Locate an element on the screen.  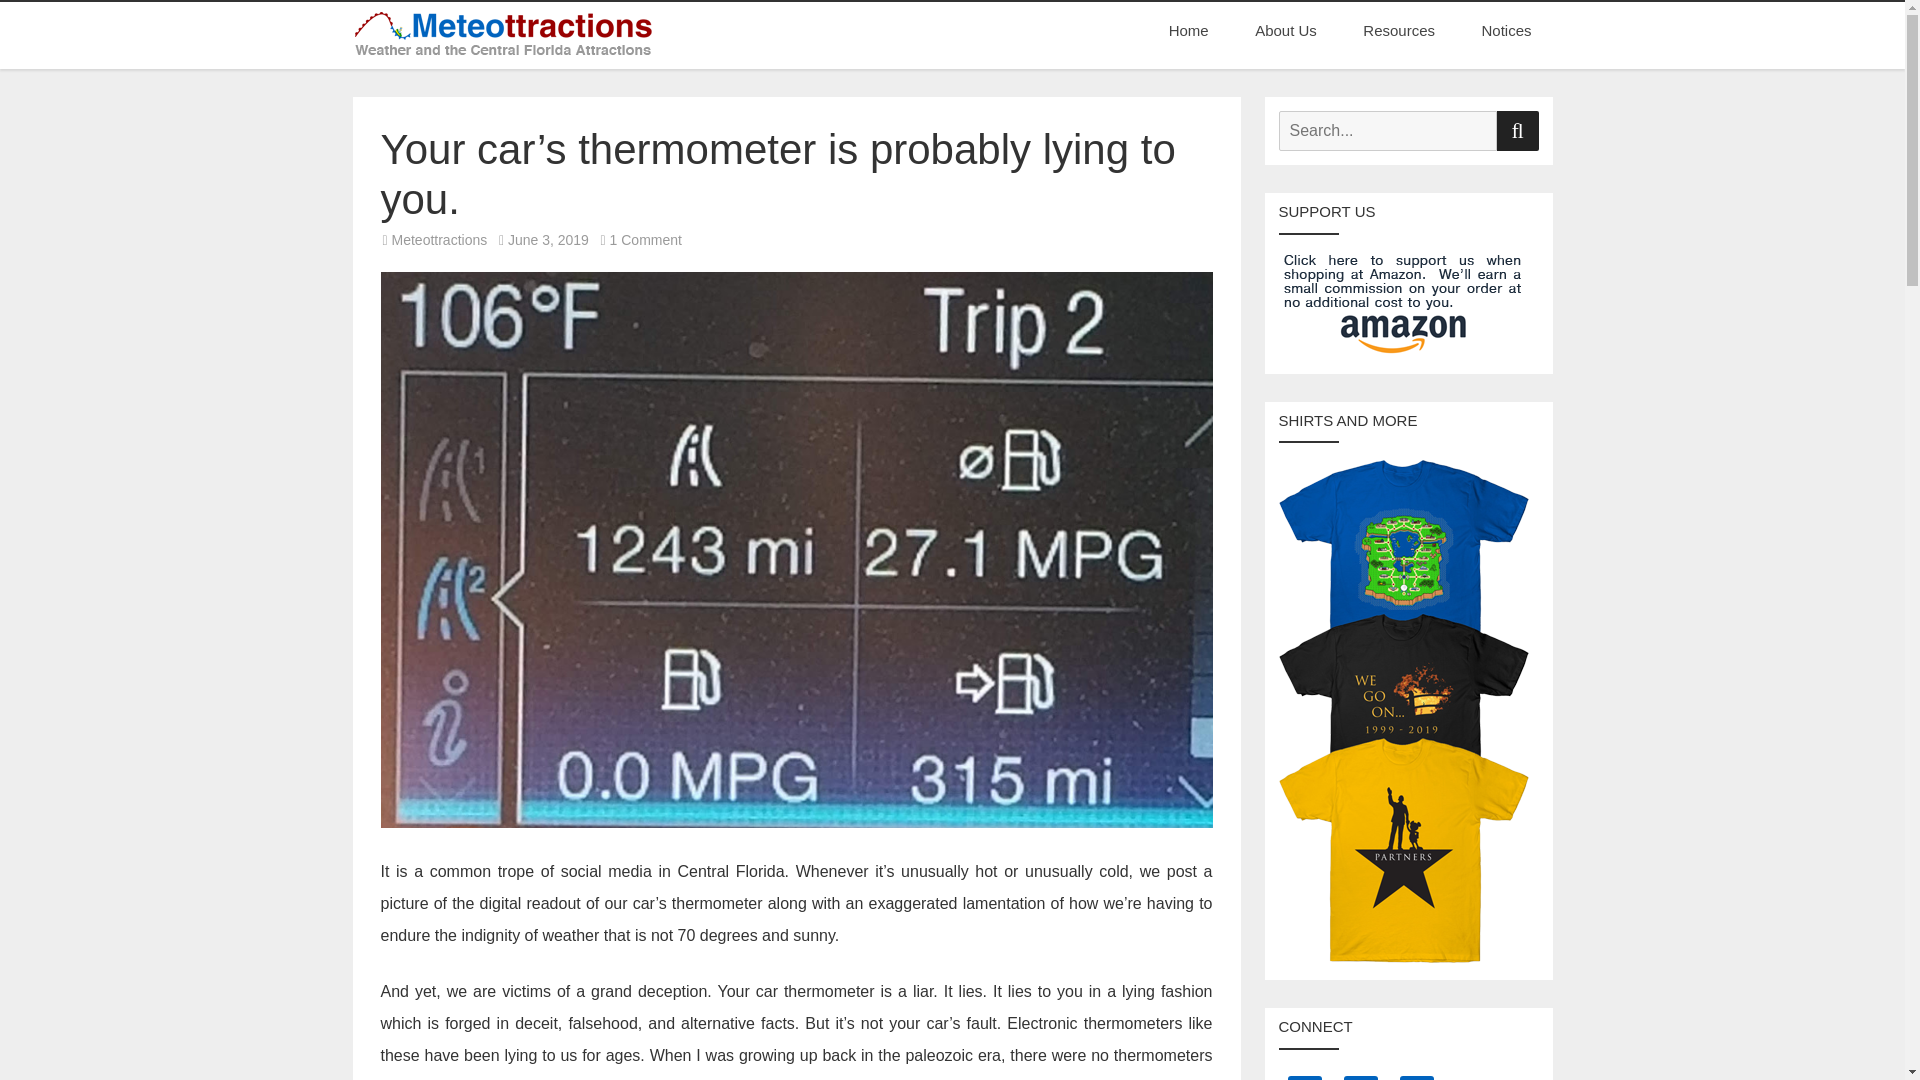
Meteottractions is located at coordinates (439, 240).